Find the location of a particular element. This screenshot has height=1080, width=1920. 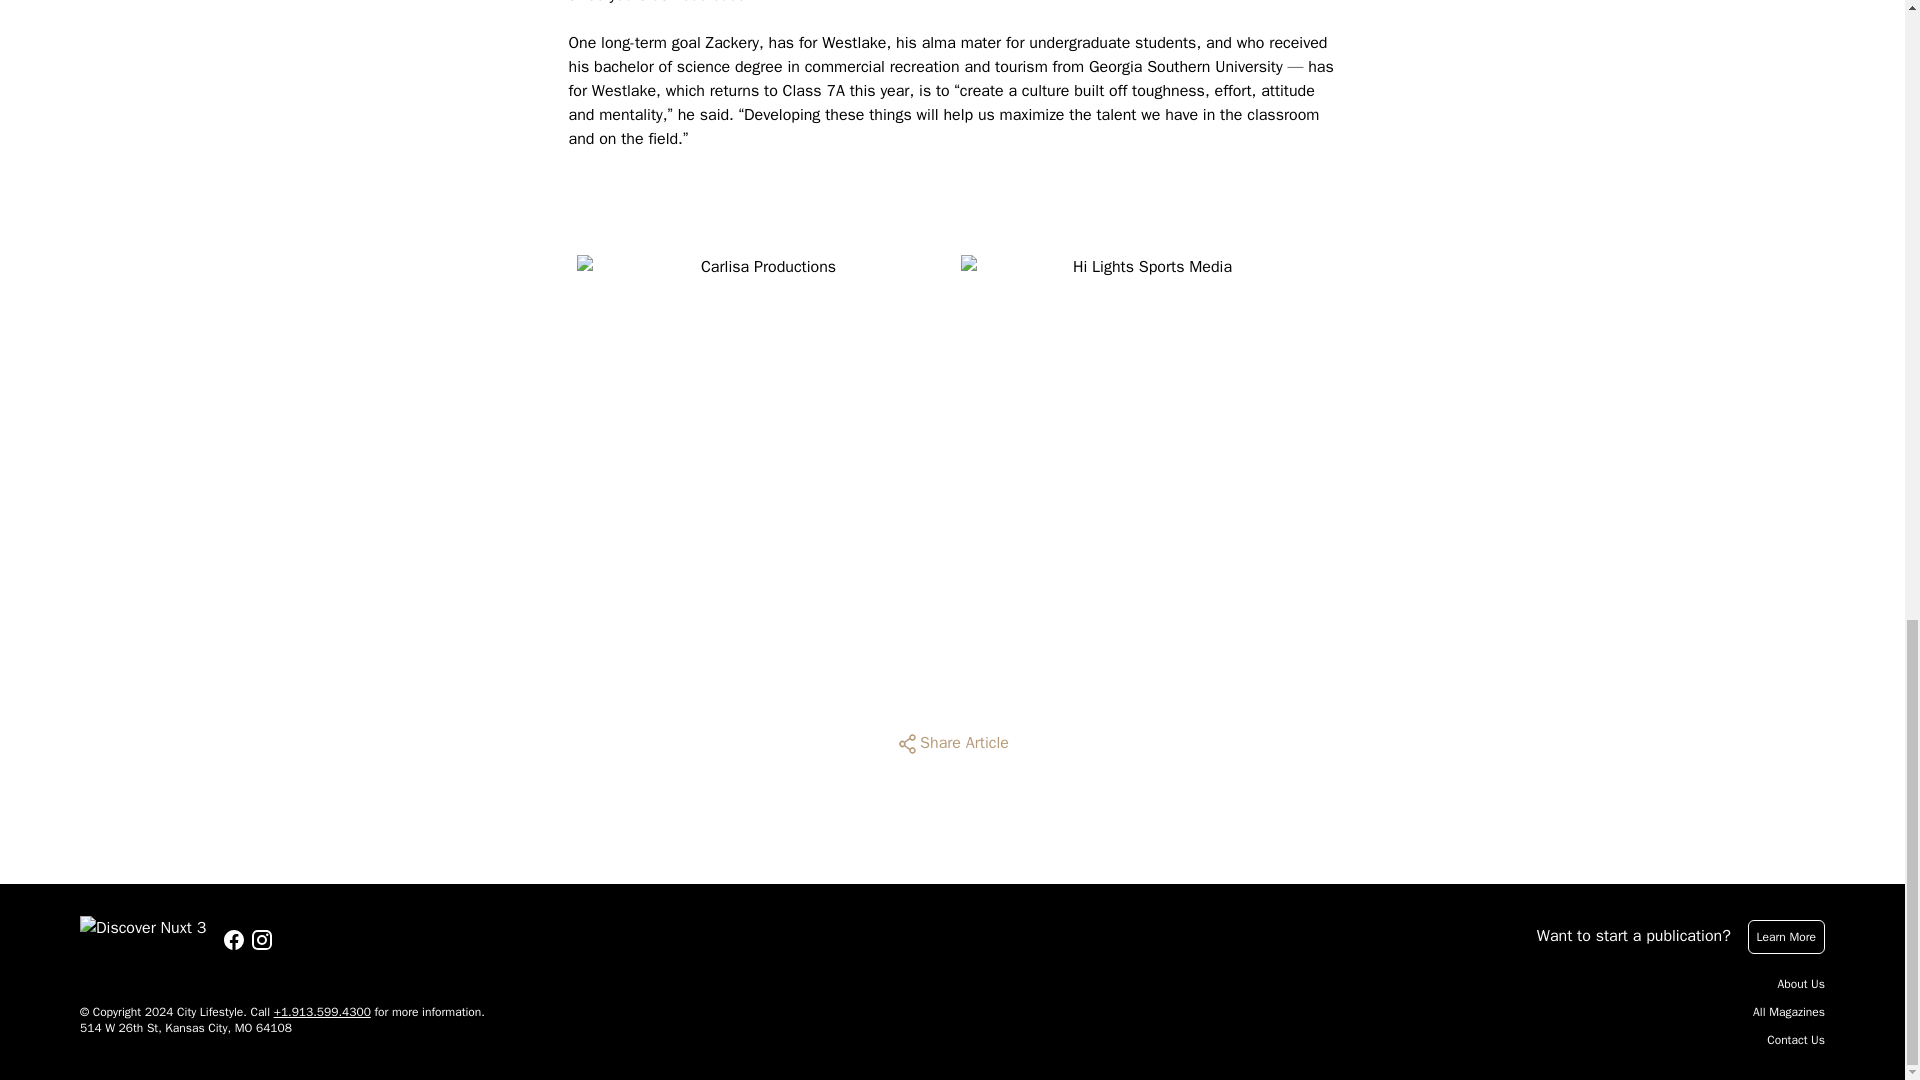

Learn More is located at coordinates (1786, 936).